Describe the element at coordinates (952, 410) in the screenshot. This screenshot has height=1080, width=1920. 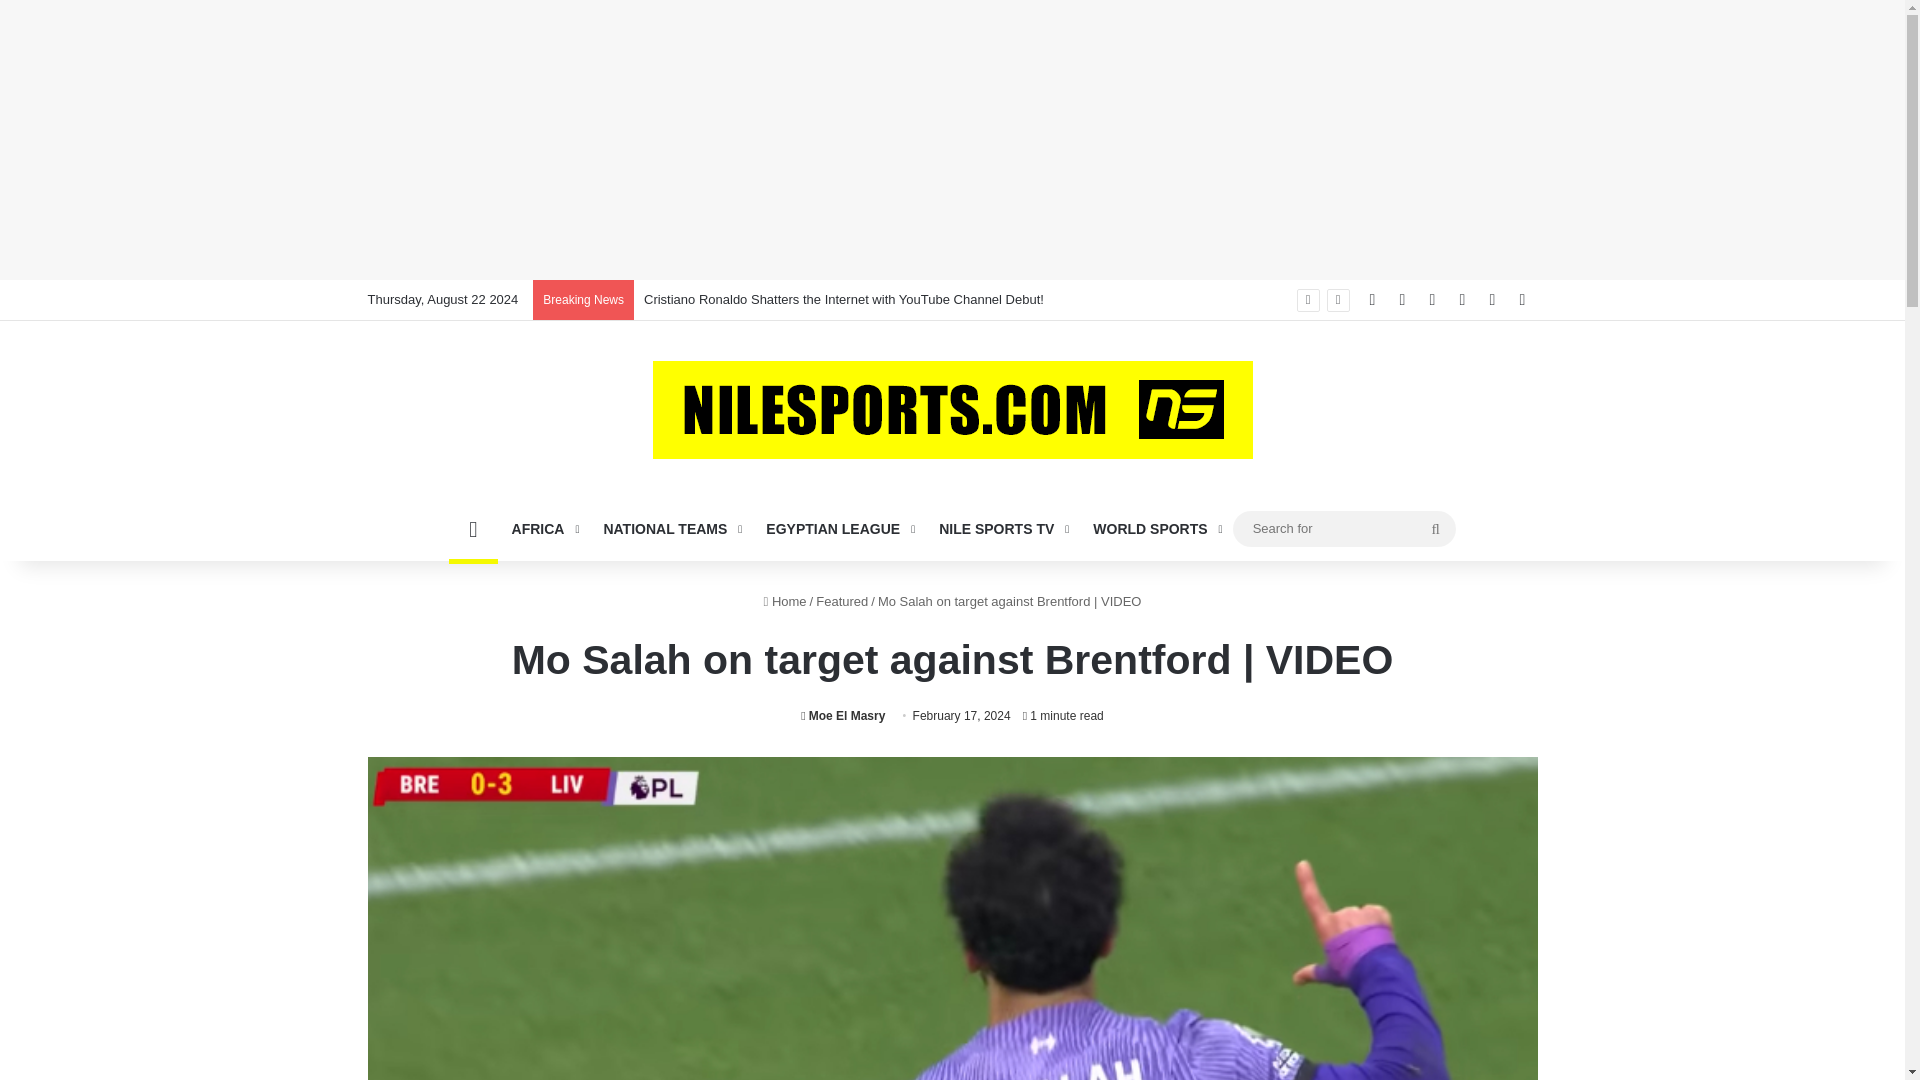
I see `NileSports.com` at that location.